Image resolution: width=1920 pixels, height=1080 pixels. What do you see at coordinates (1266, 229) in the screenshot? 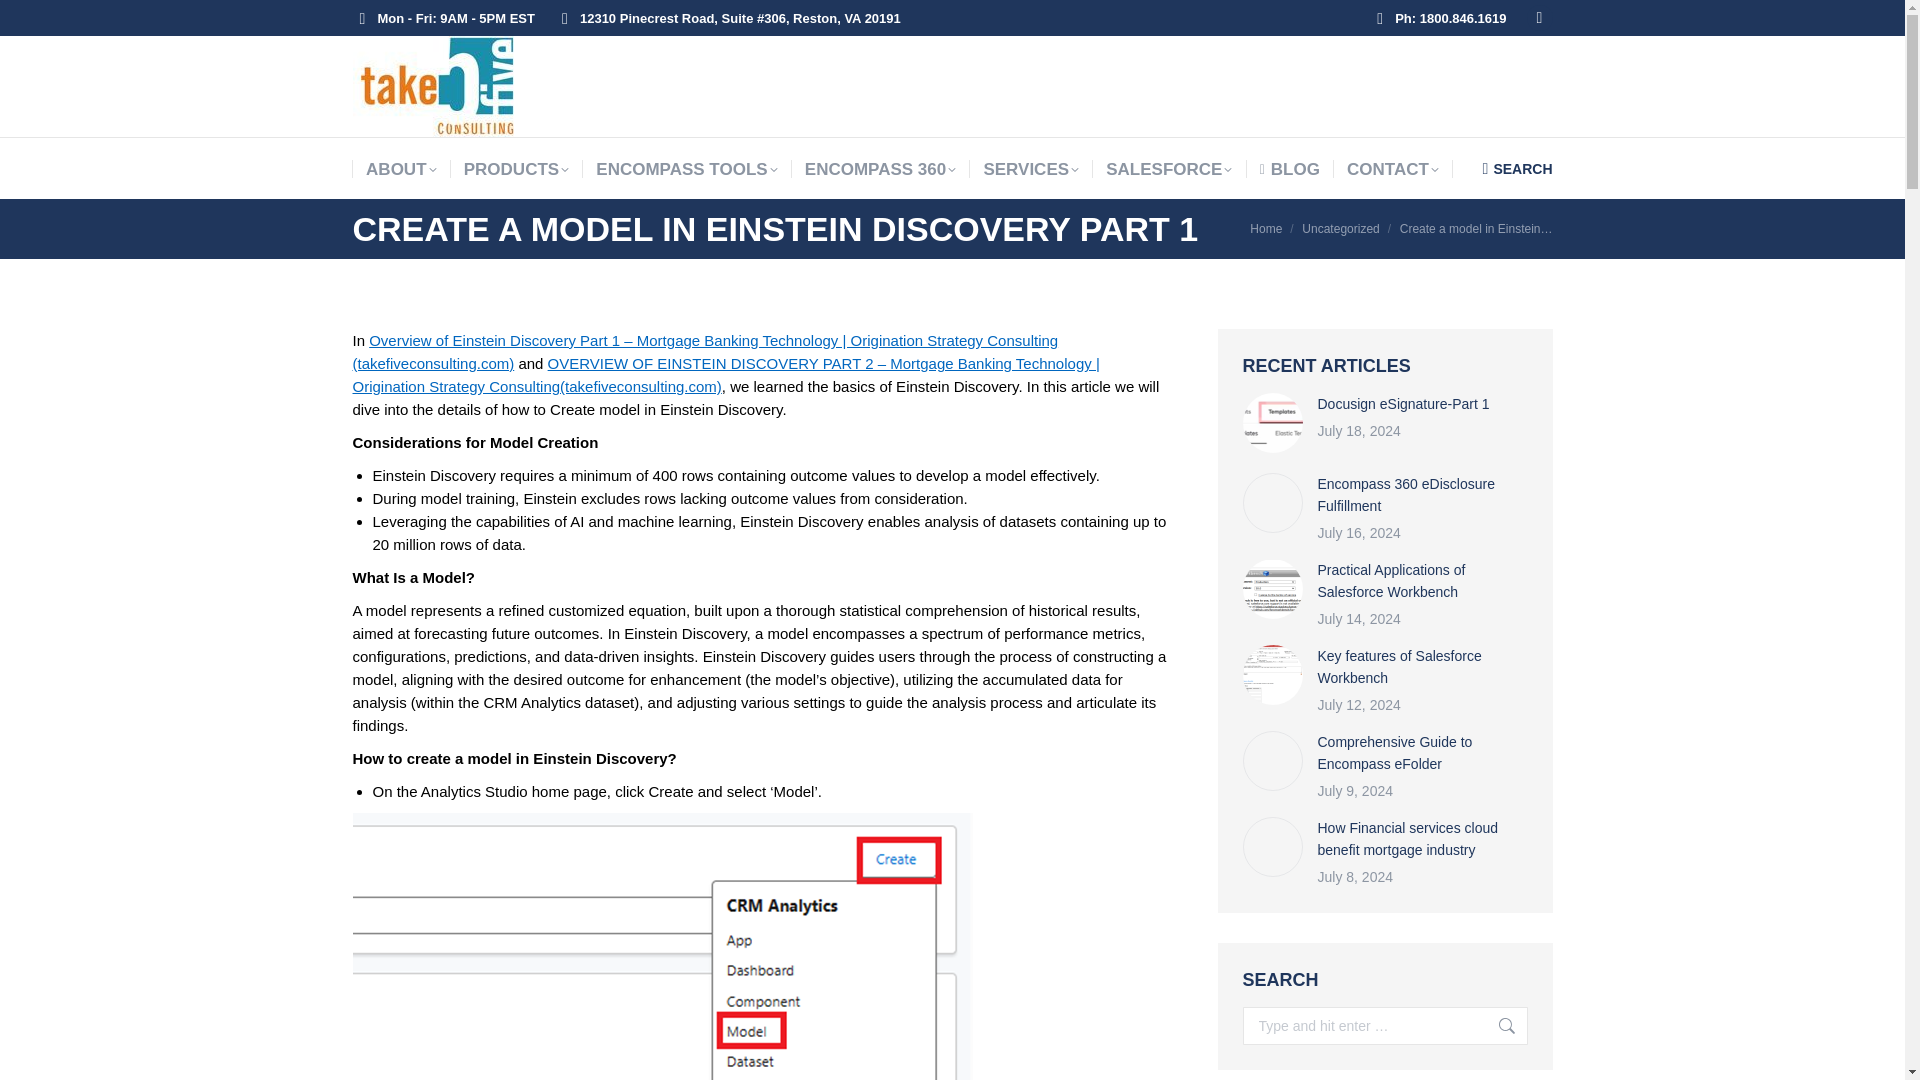
I see `Home` at bounding box center [1266, 229].